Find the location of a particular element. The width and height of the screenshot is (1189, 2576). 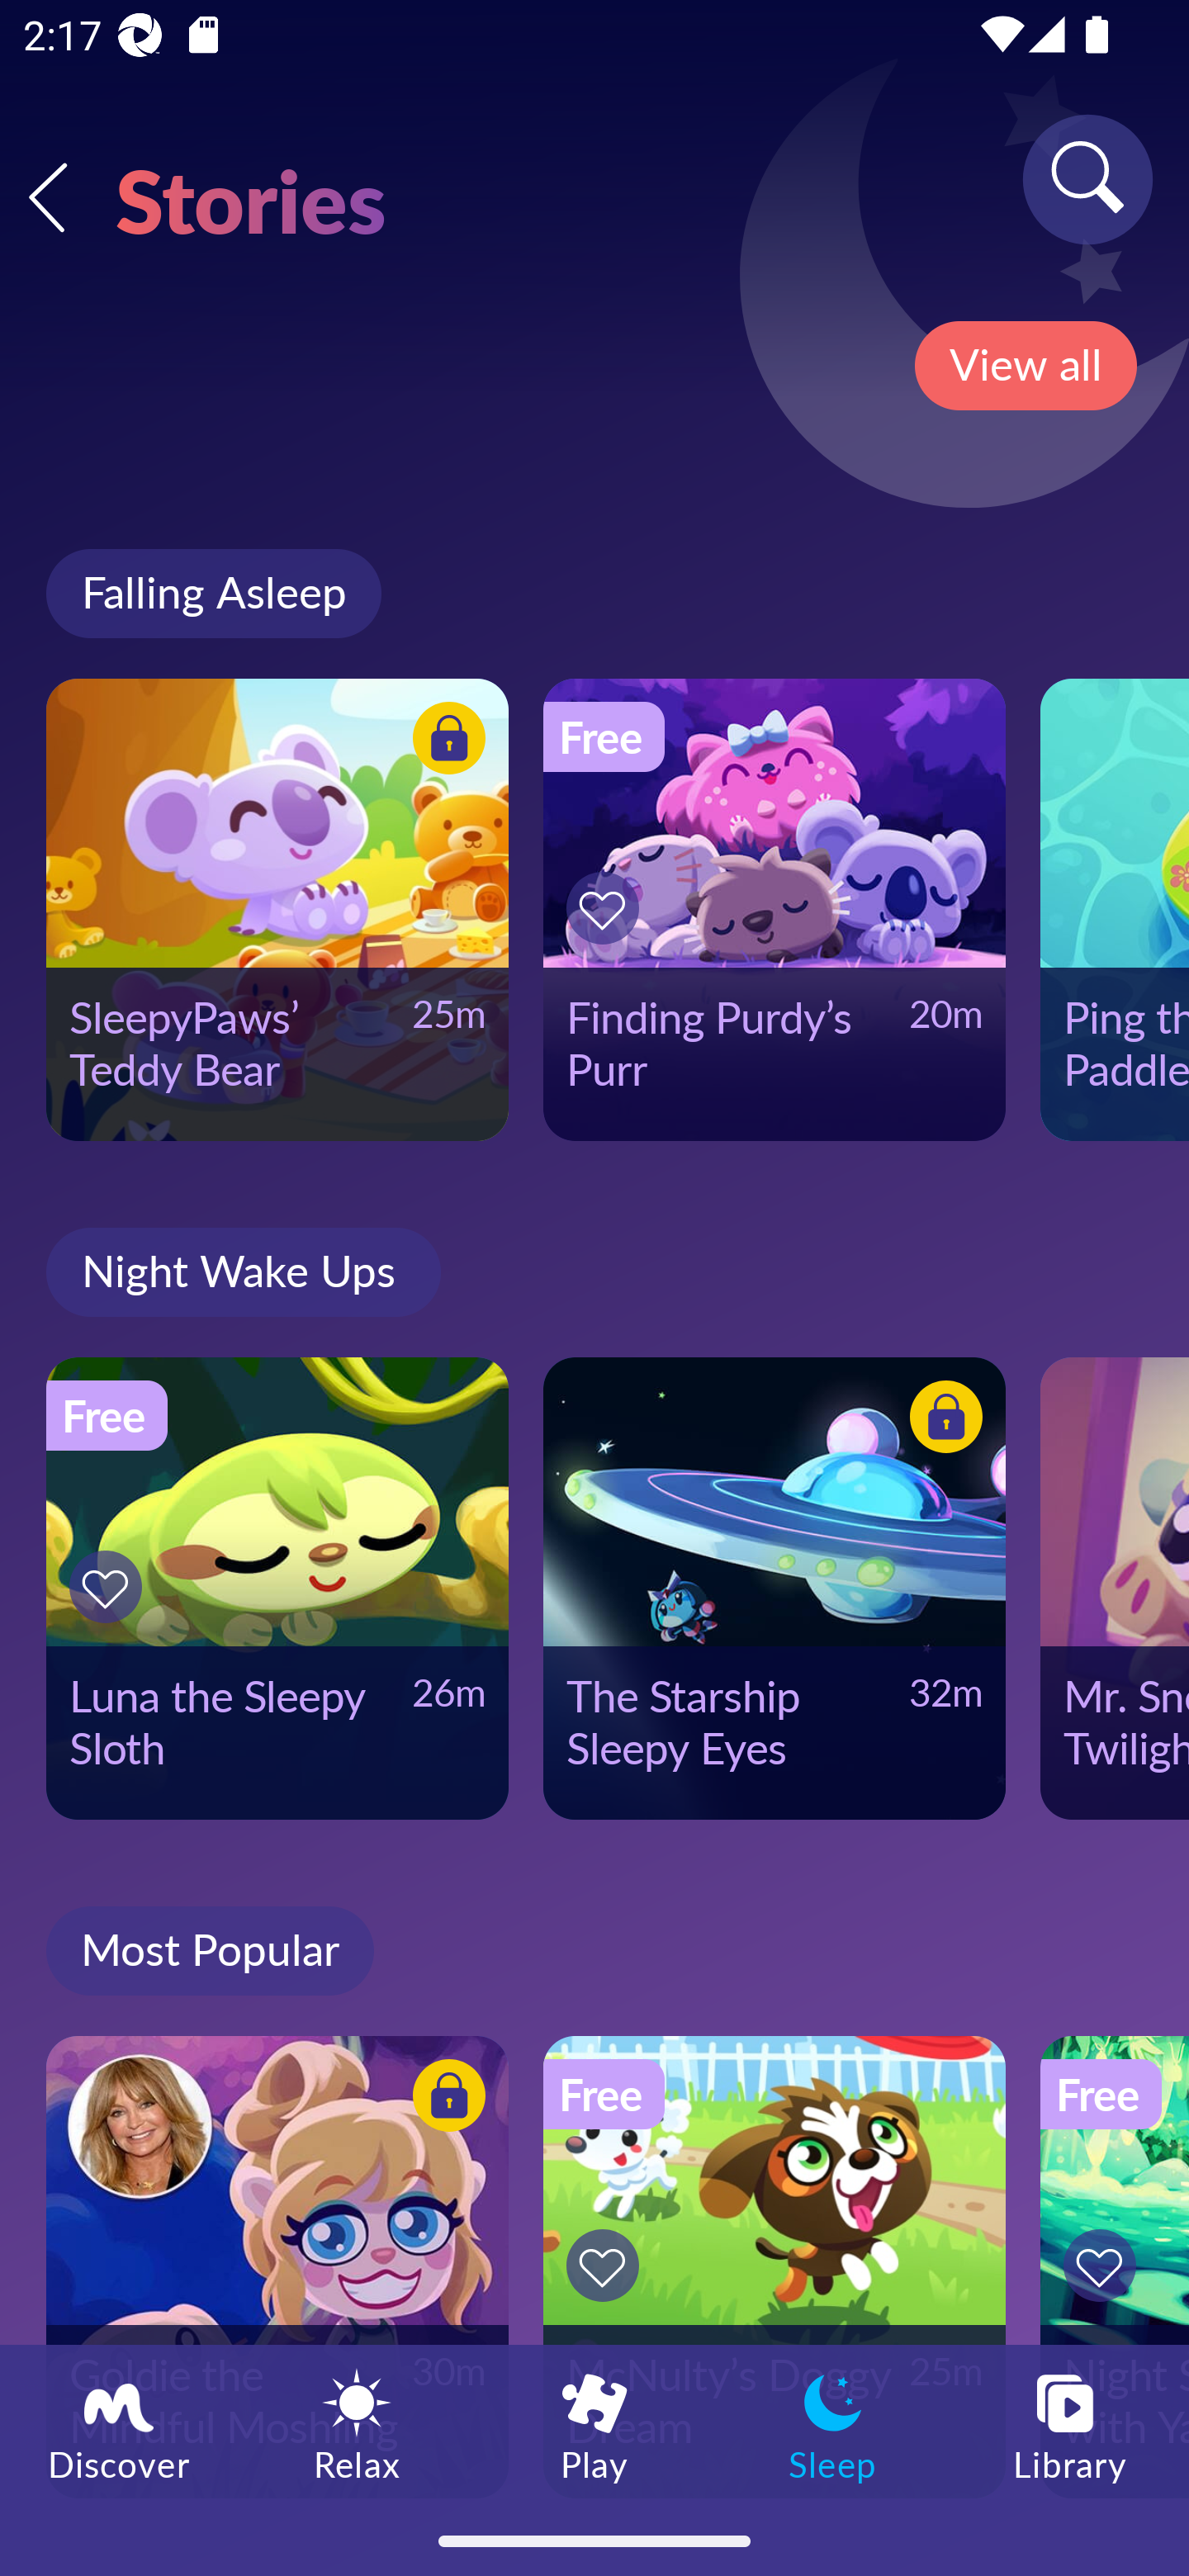

Play is located at coordinates (594, 2425).